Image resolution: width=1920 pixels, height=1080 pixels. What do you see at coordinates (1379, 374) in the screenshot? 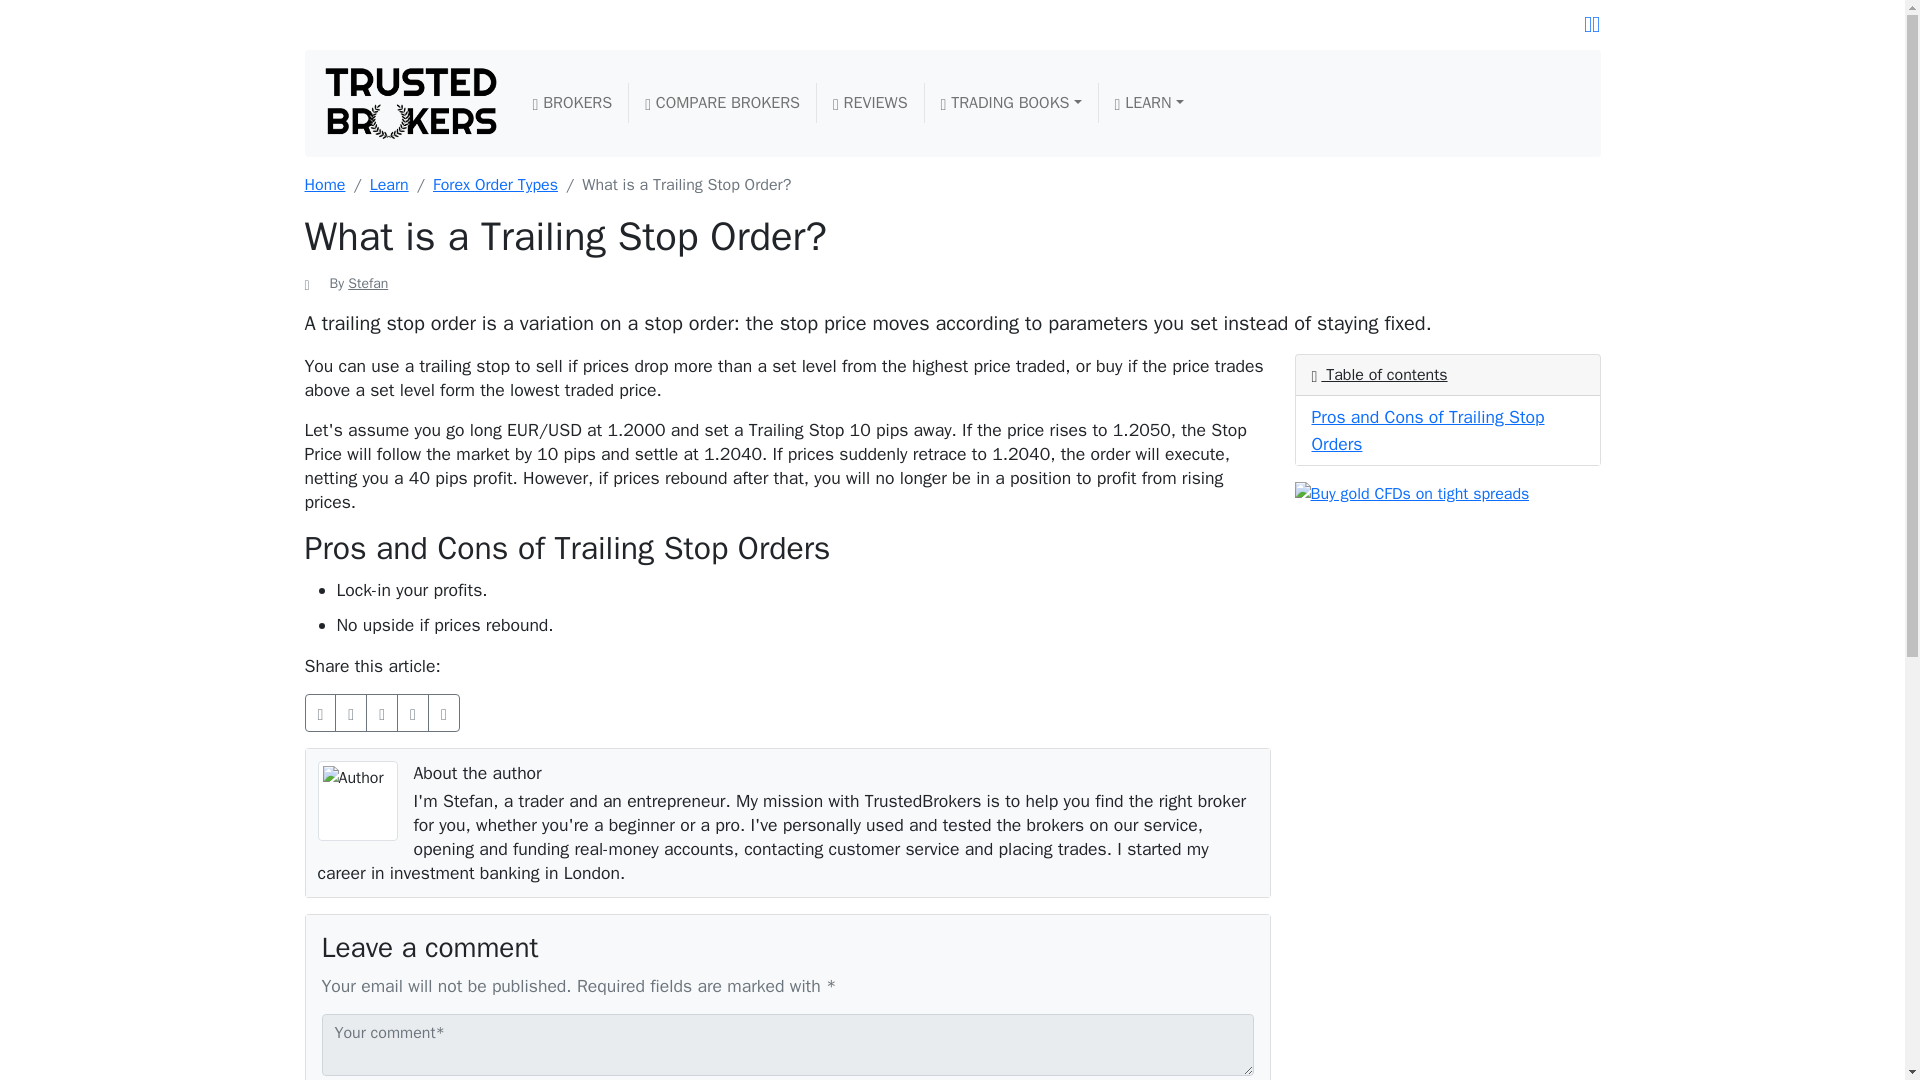
I see `Table of contents` at bounding box center [1379, 374].